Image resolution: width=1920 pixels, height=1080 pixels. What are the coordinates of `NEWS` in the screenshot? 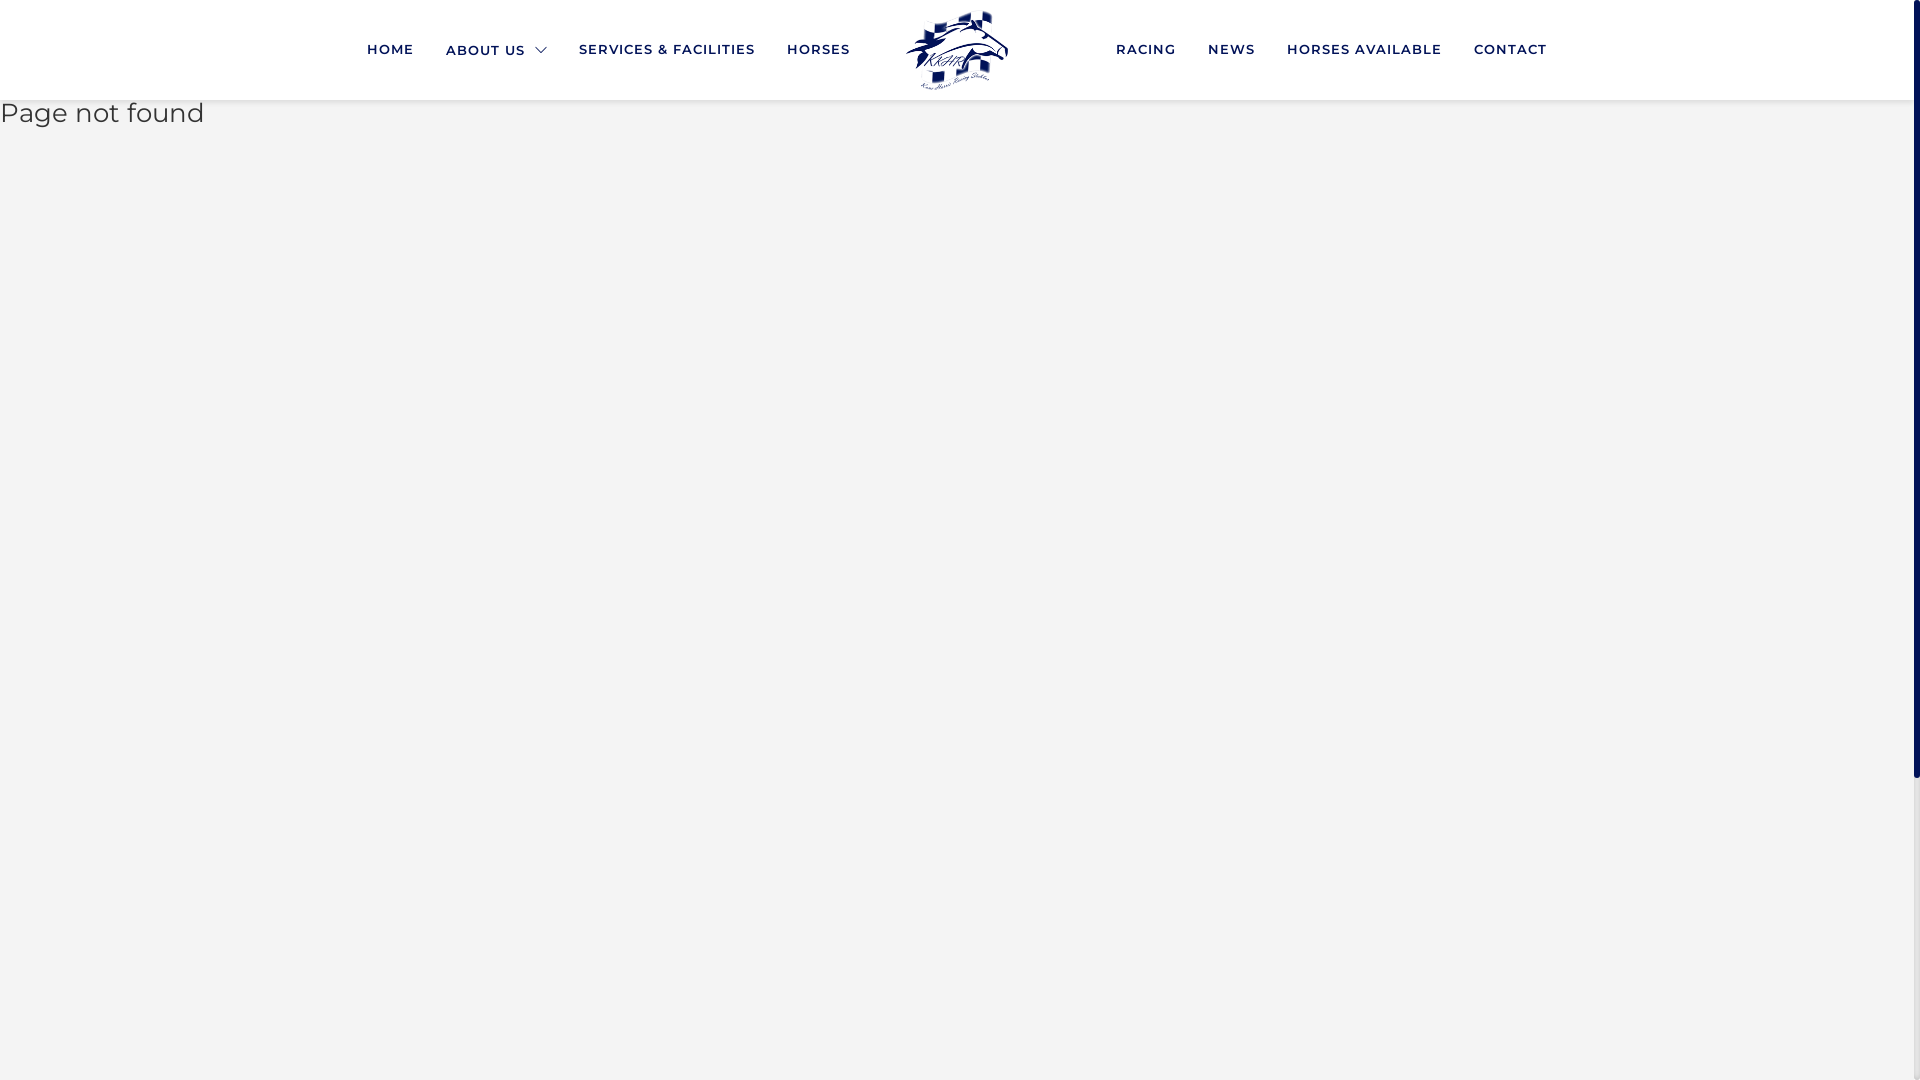 It's located at (1232, 50).